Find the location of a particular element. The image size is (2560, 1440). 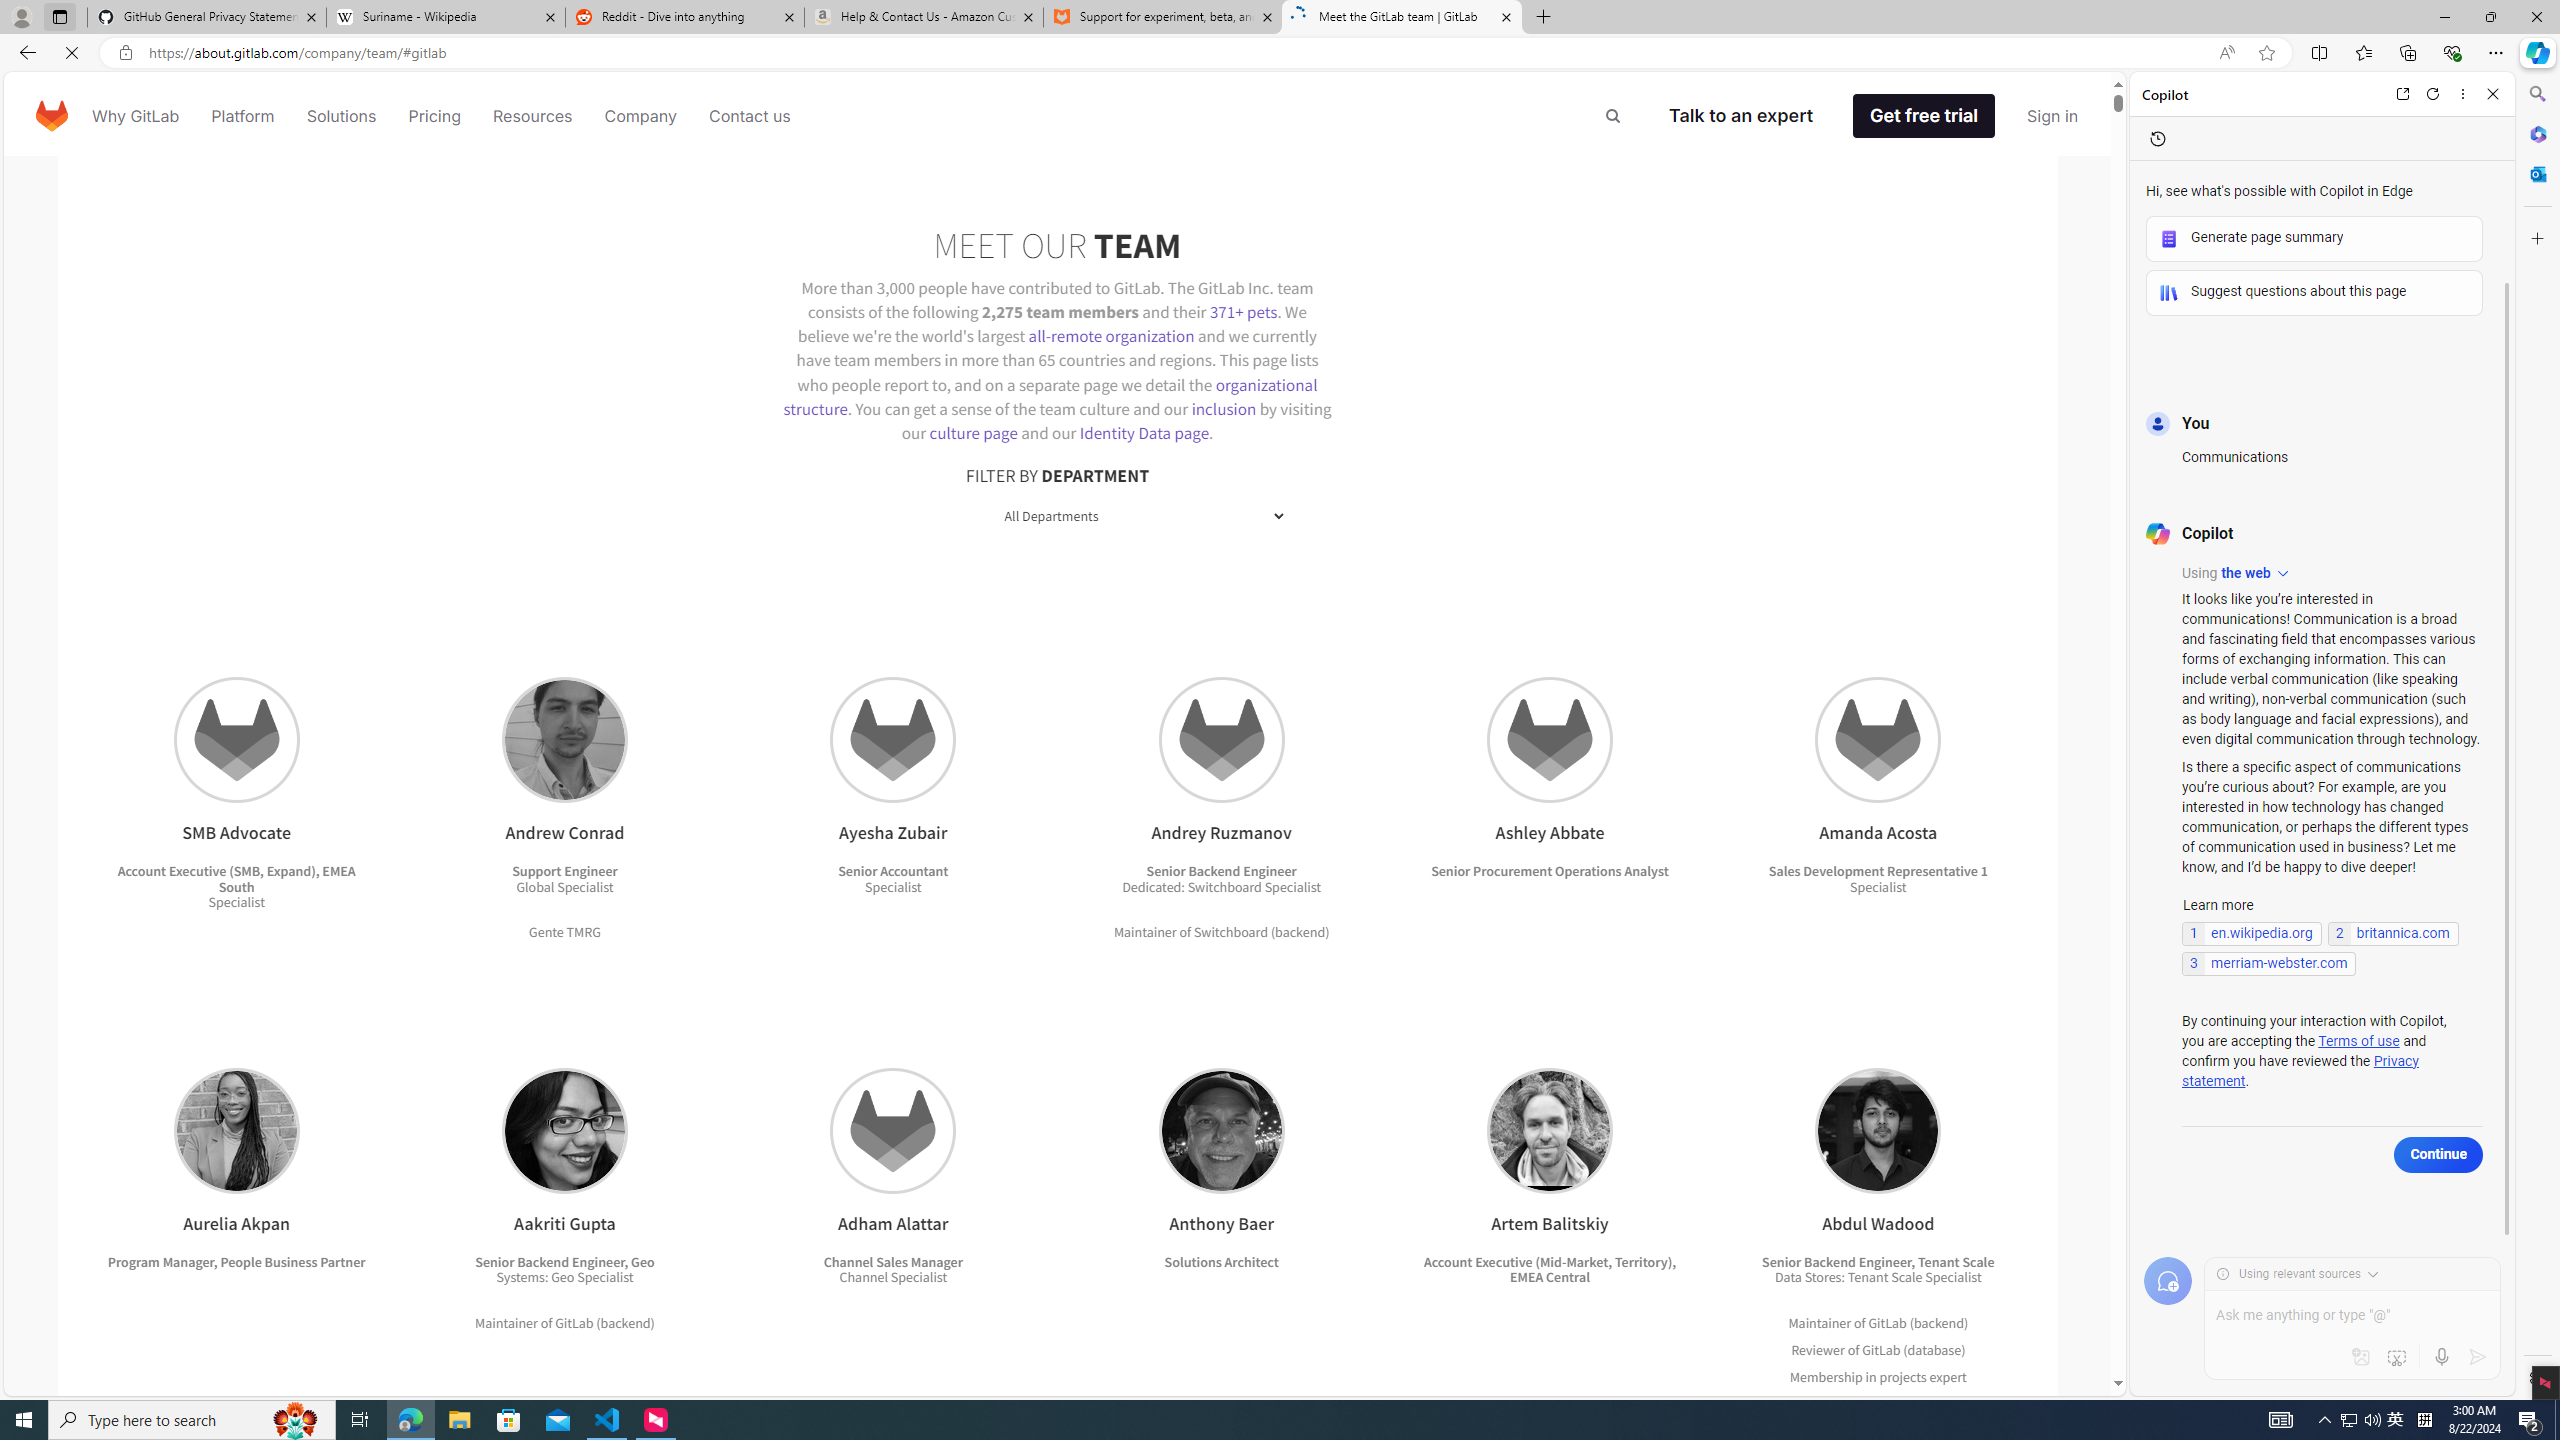

GitHub General Privacy Statement - GitHub Docs is located at coordinates (207, 17).